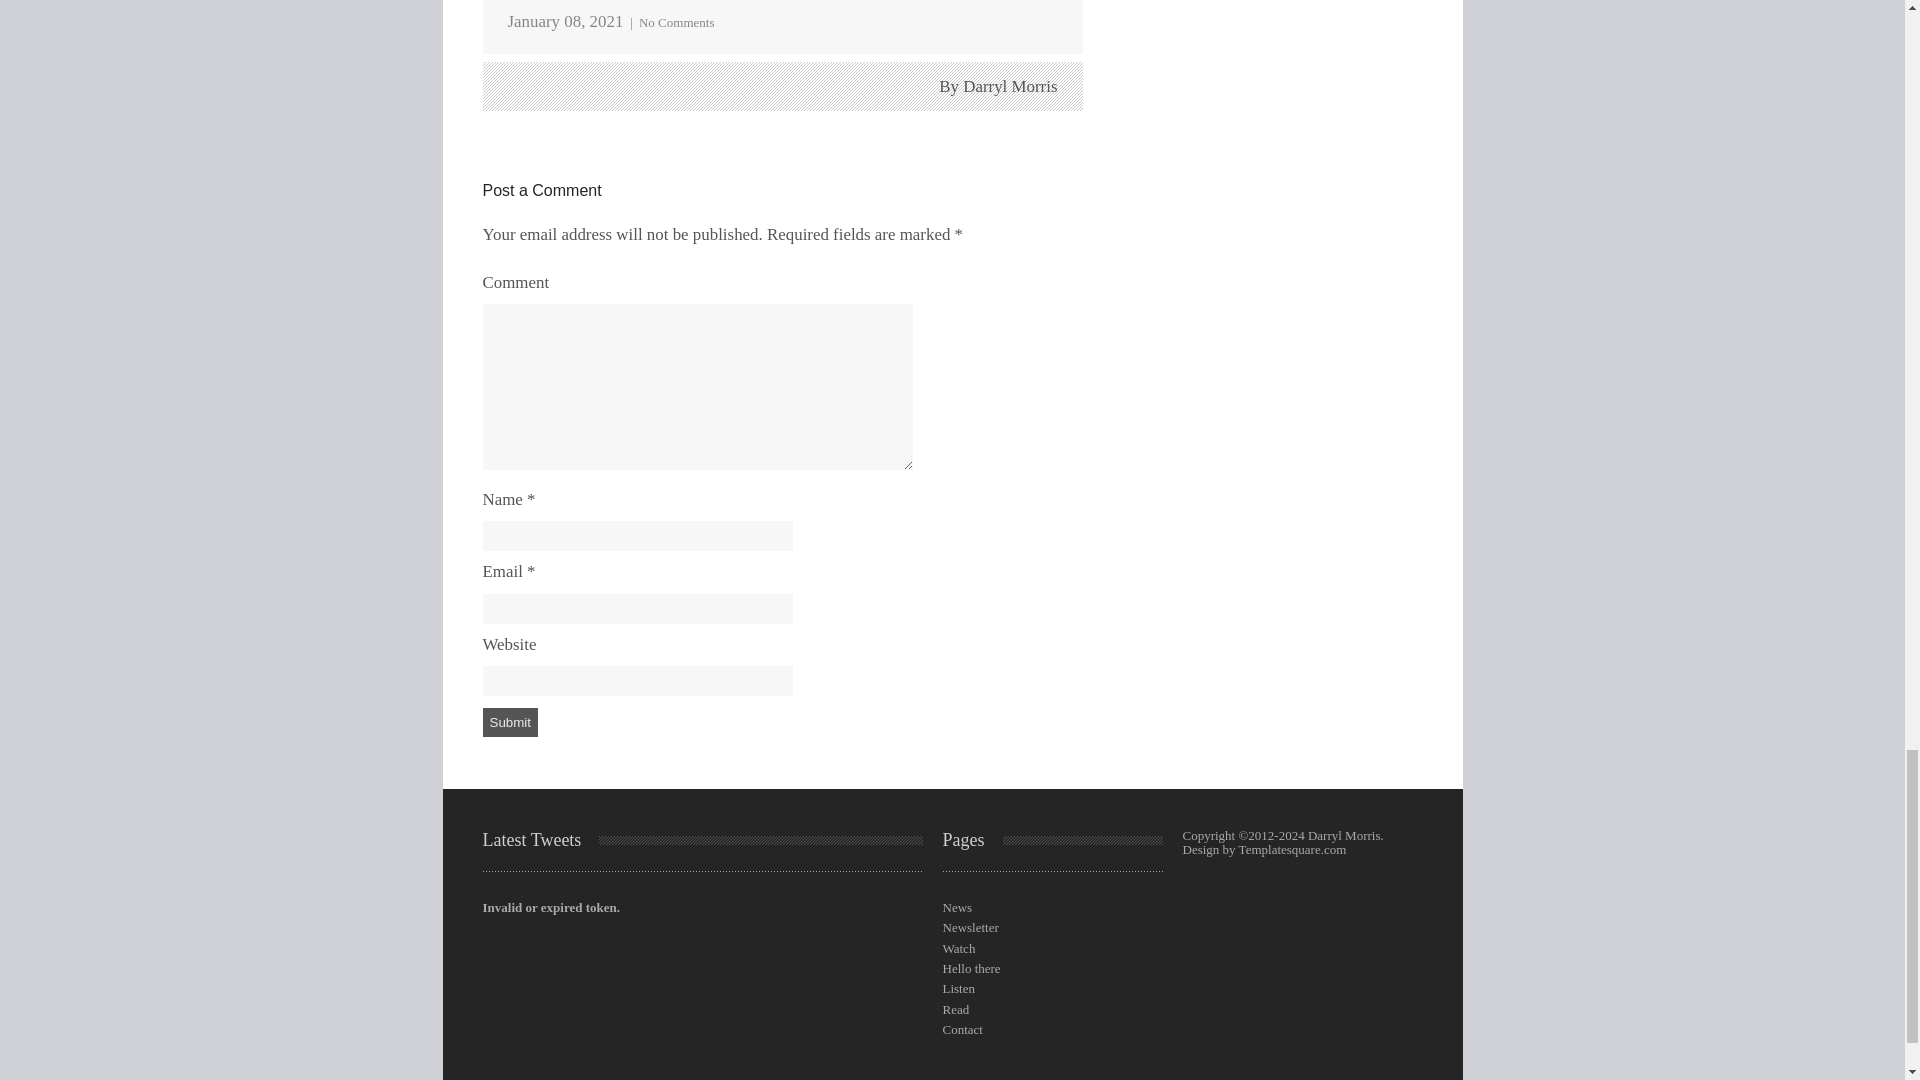  I want to click on No Comments, so click(676, 22).